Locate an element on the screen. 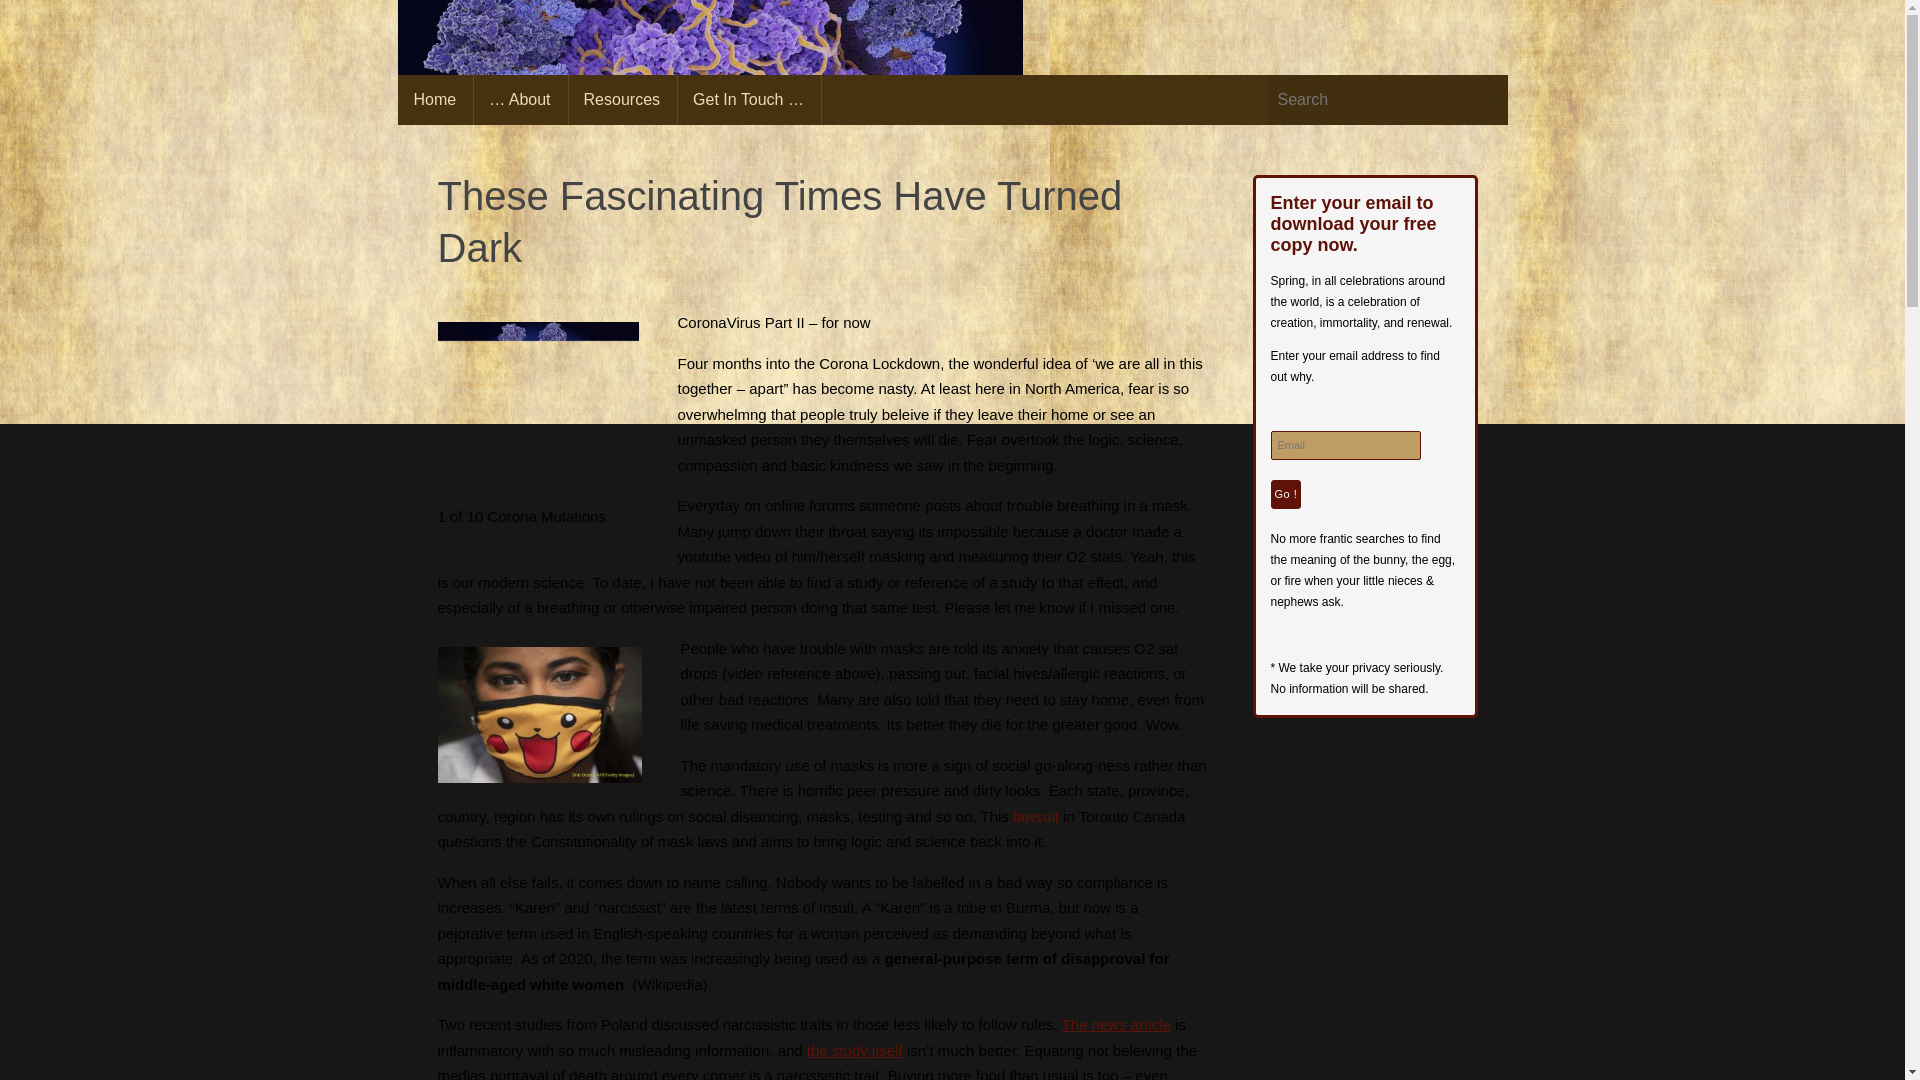  The news article is located at coordinates (1116, 1024).